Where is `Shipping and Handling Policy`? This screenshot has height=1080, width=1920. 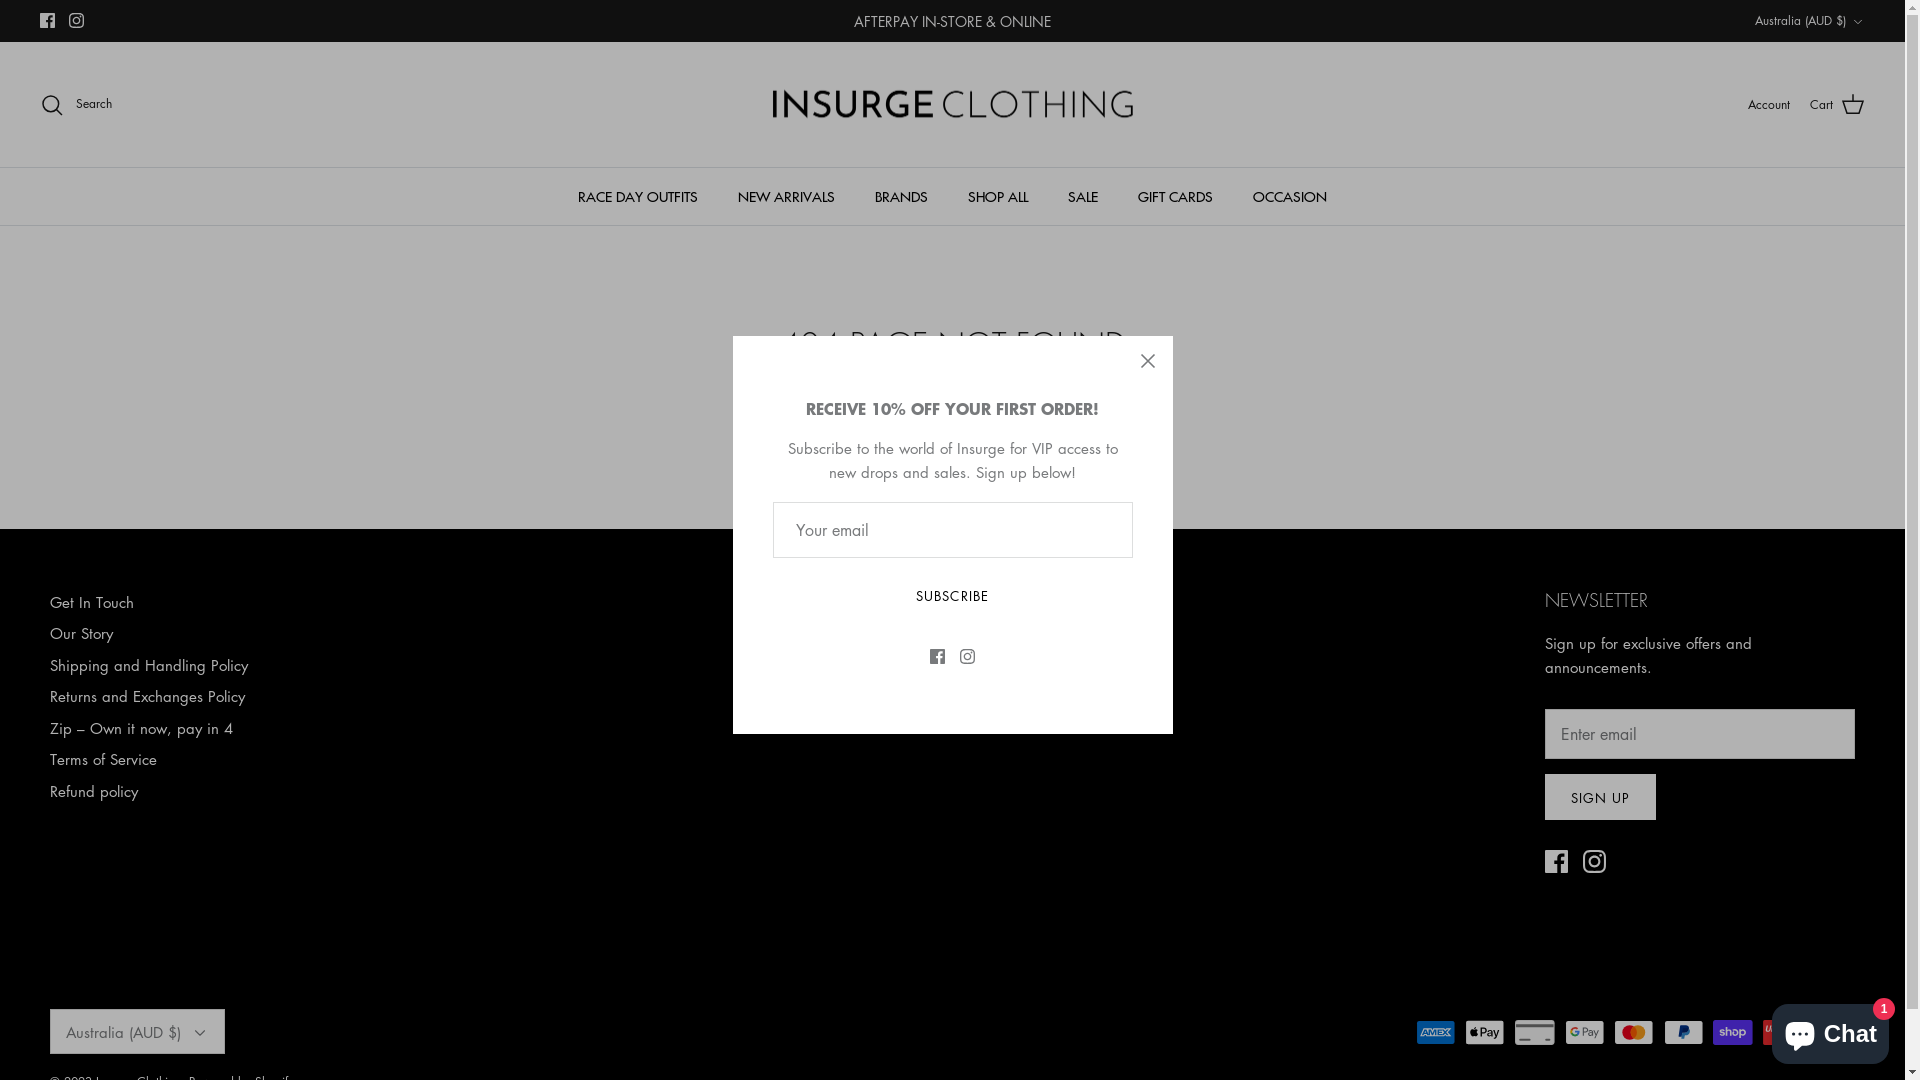 Shipping and Handling Policy is located at coordinates (149, 665).